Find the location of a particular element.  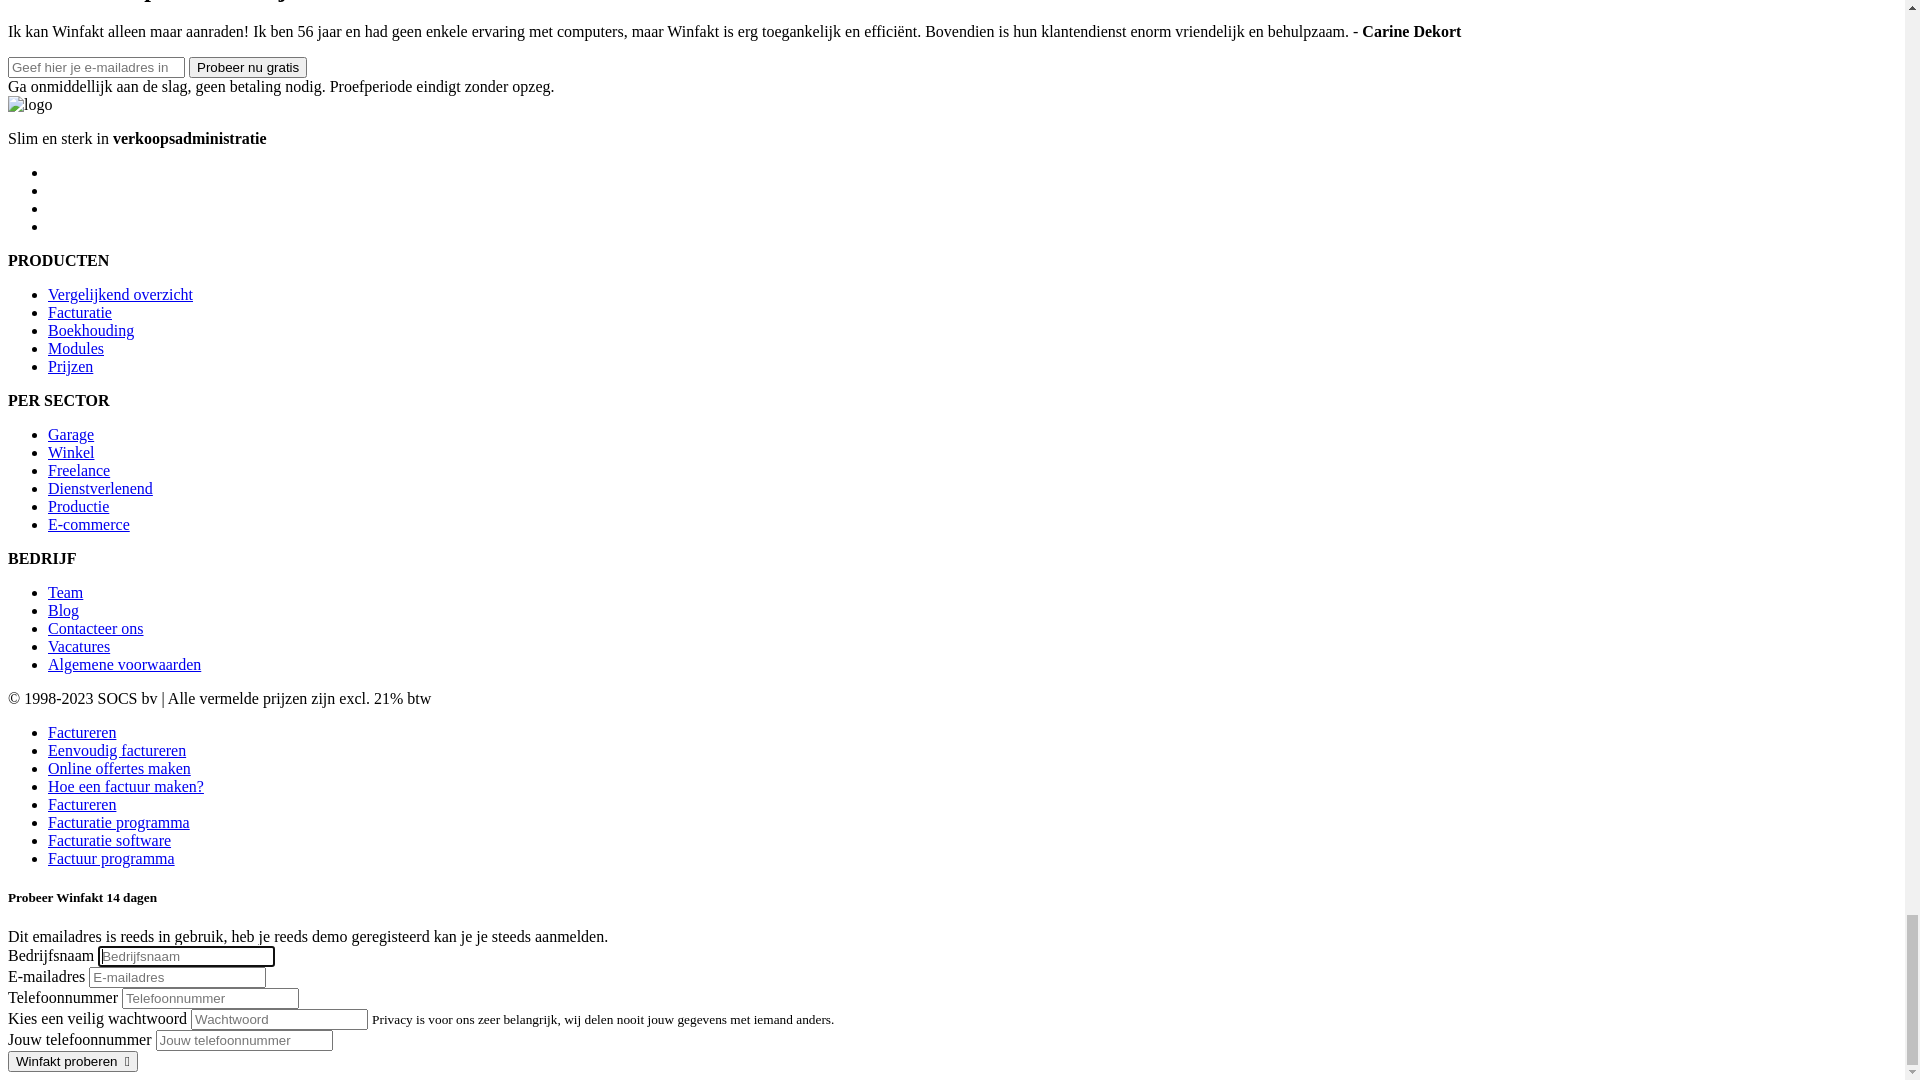

MENU is located at coordinates (36, 310).